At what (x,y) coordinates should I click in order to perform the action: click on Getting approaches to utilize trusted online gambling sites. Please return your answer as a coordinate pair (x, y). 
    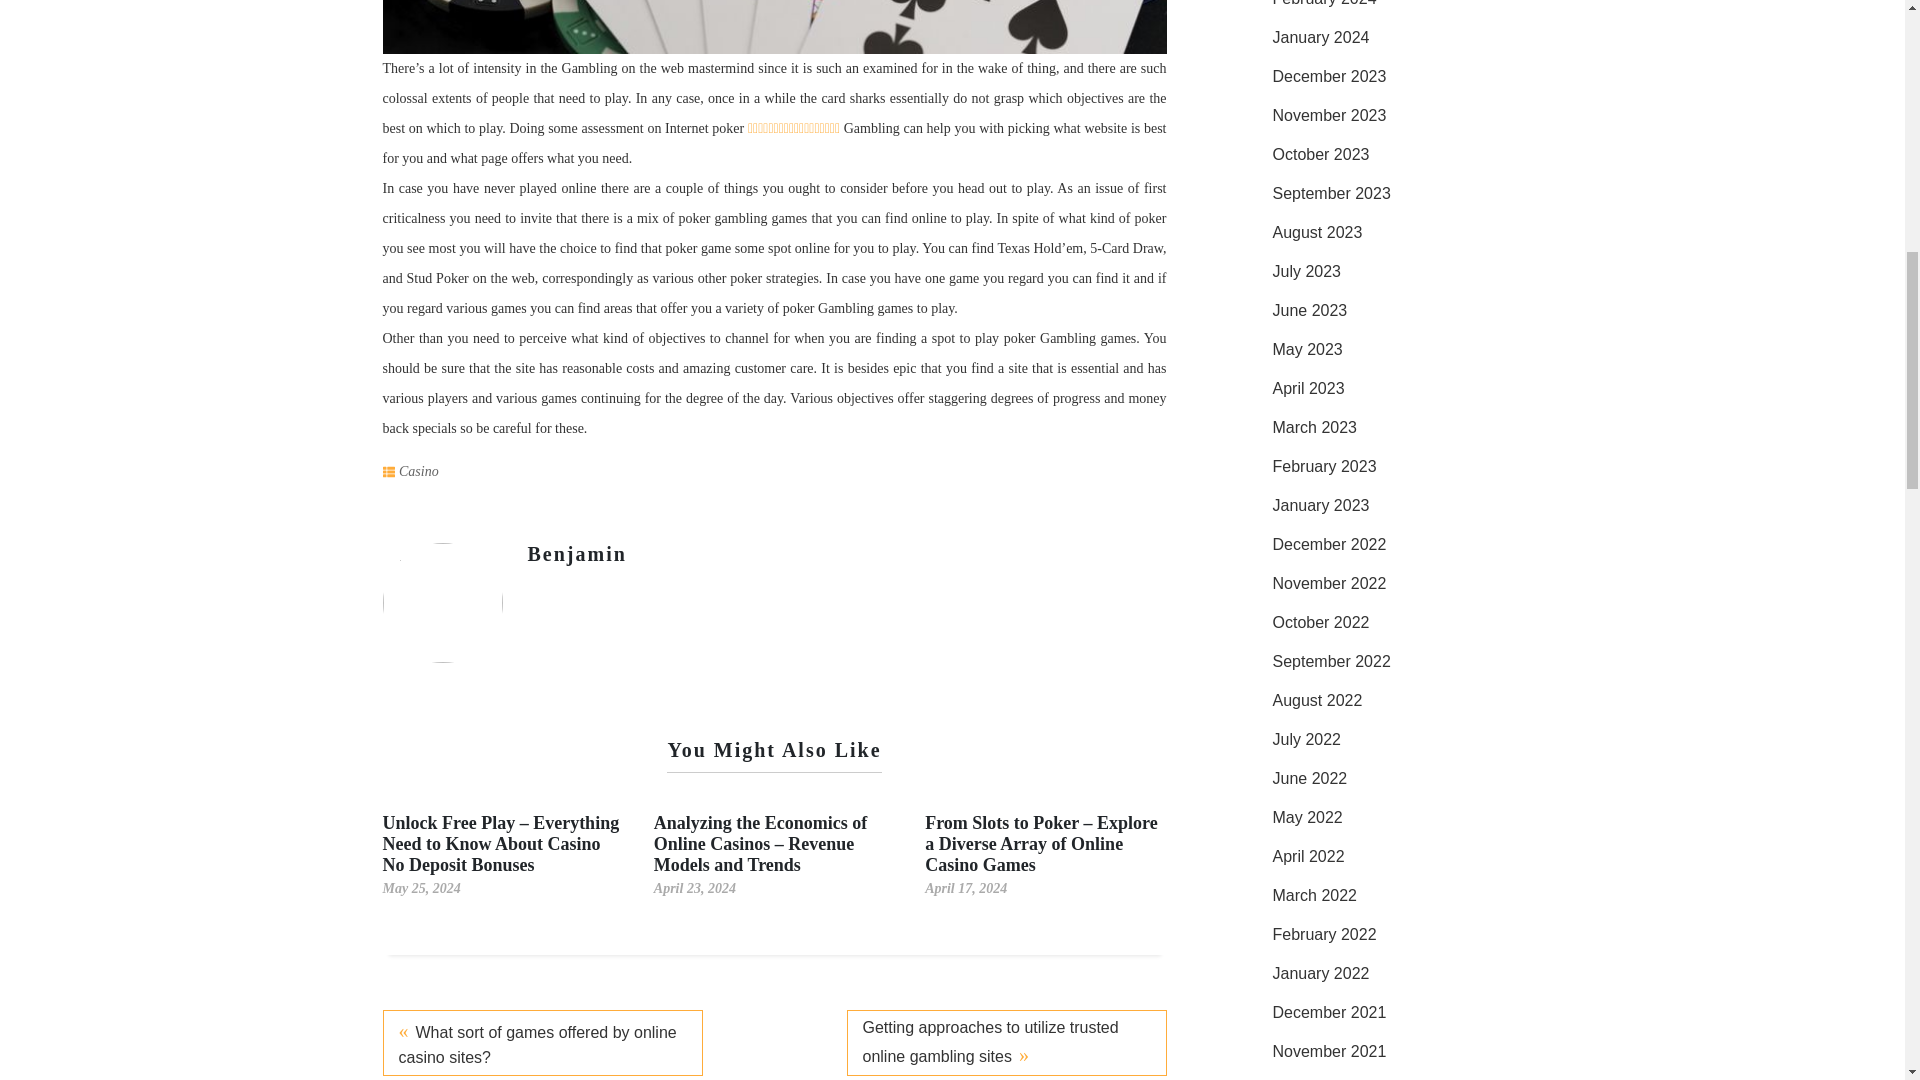
    Looking at the image, I should click on (1006, 1042).